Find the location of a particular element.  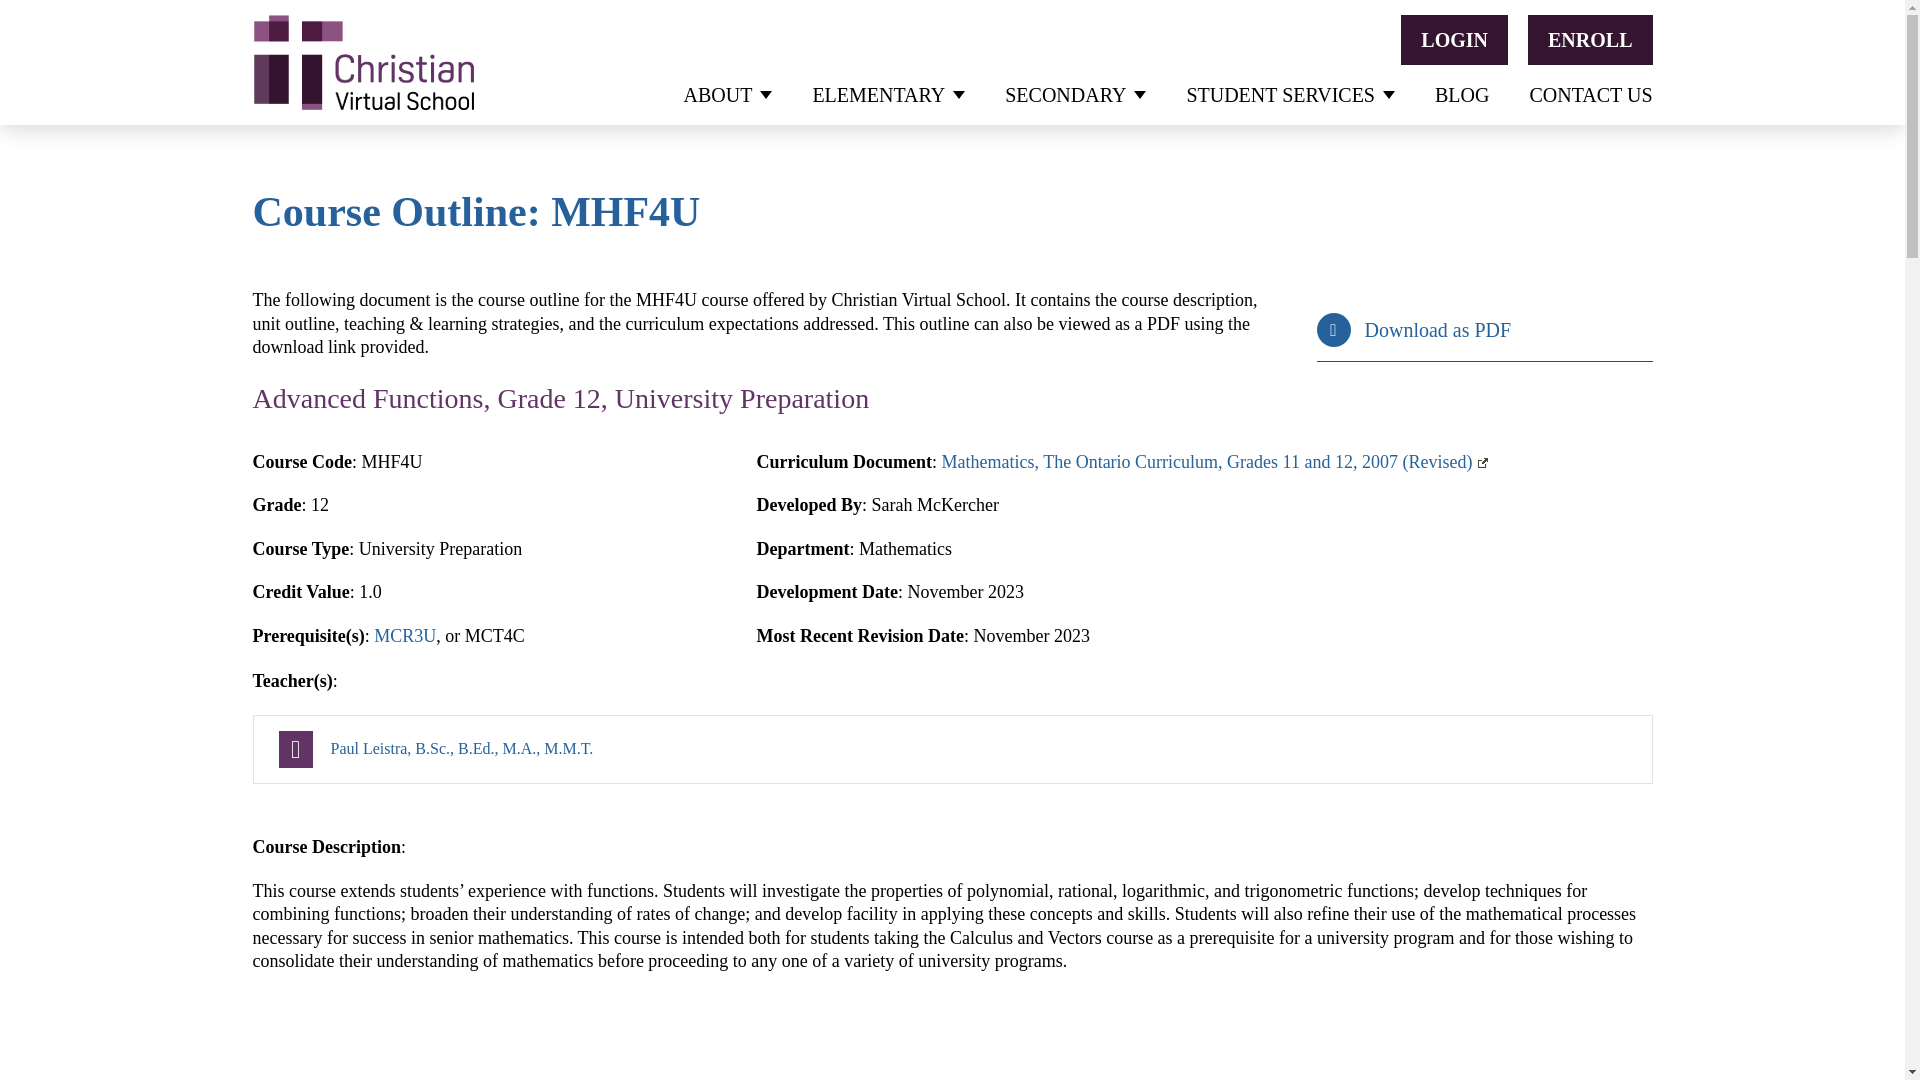

BLOG is located at coordinates (1462, 94).